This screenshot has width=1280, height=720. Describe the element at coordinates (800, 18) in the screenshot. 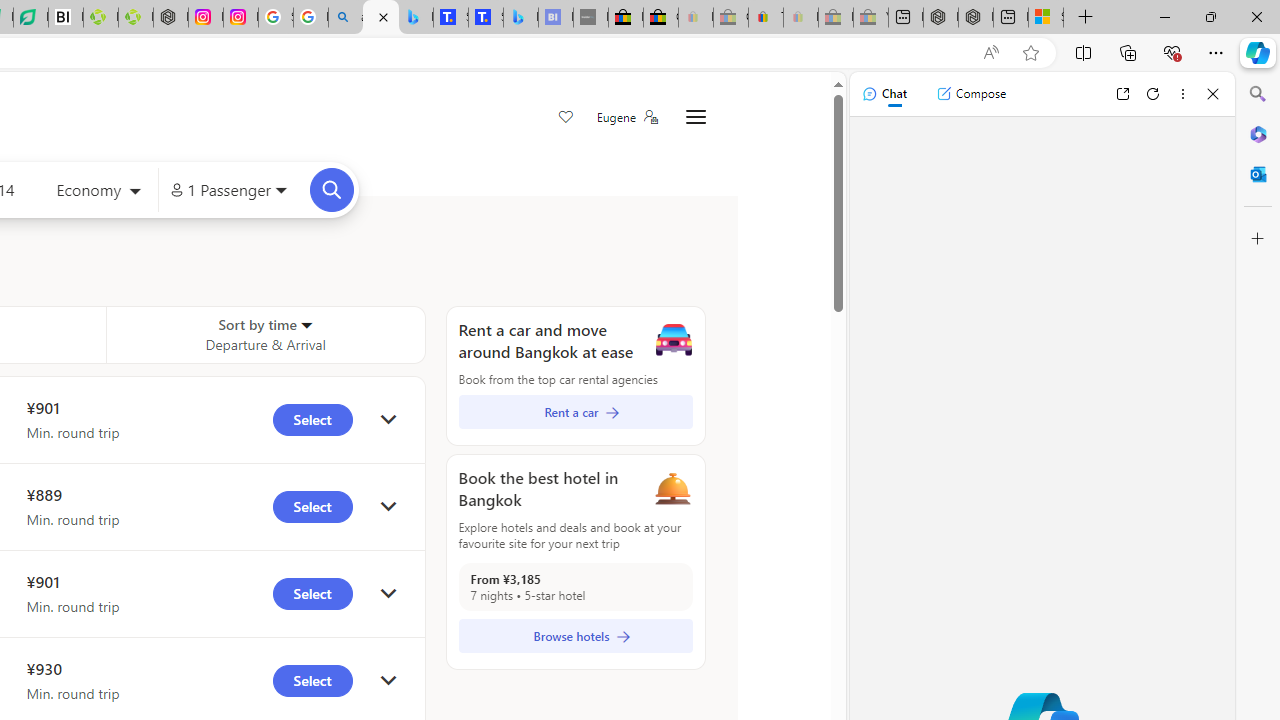

I see `Payments Terms of Use | eBay.com - Sleeping` at that location.